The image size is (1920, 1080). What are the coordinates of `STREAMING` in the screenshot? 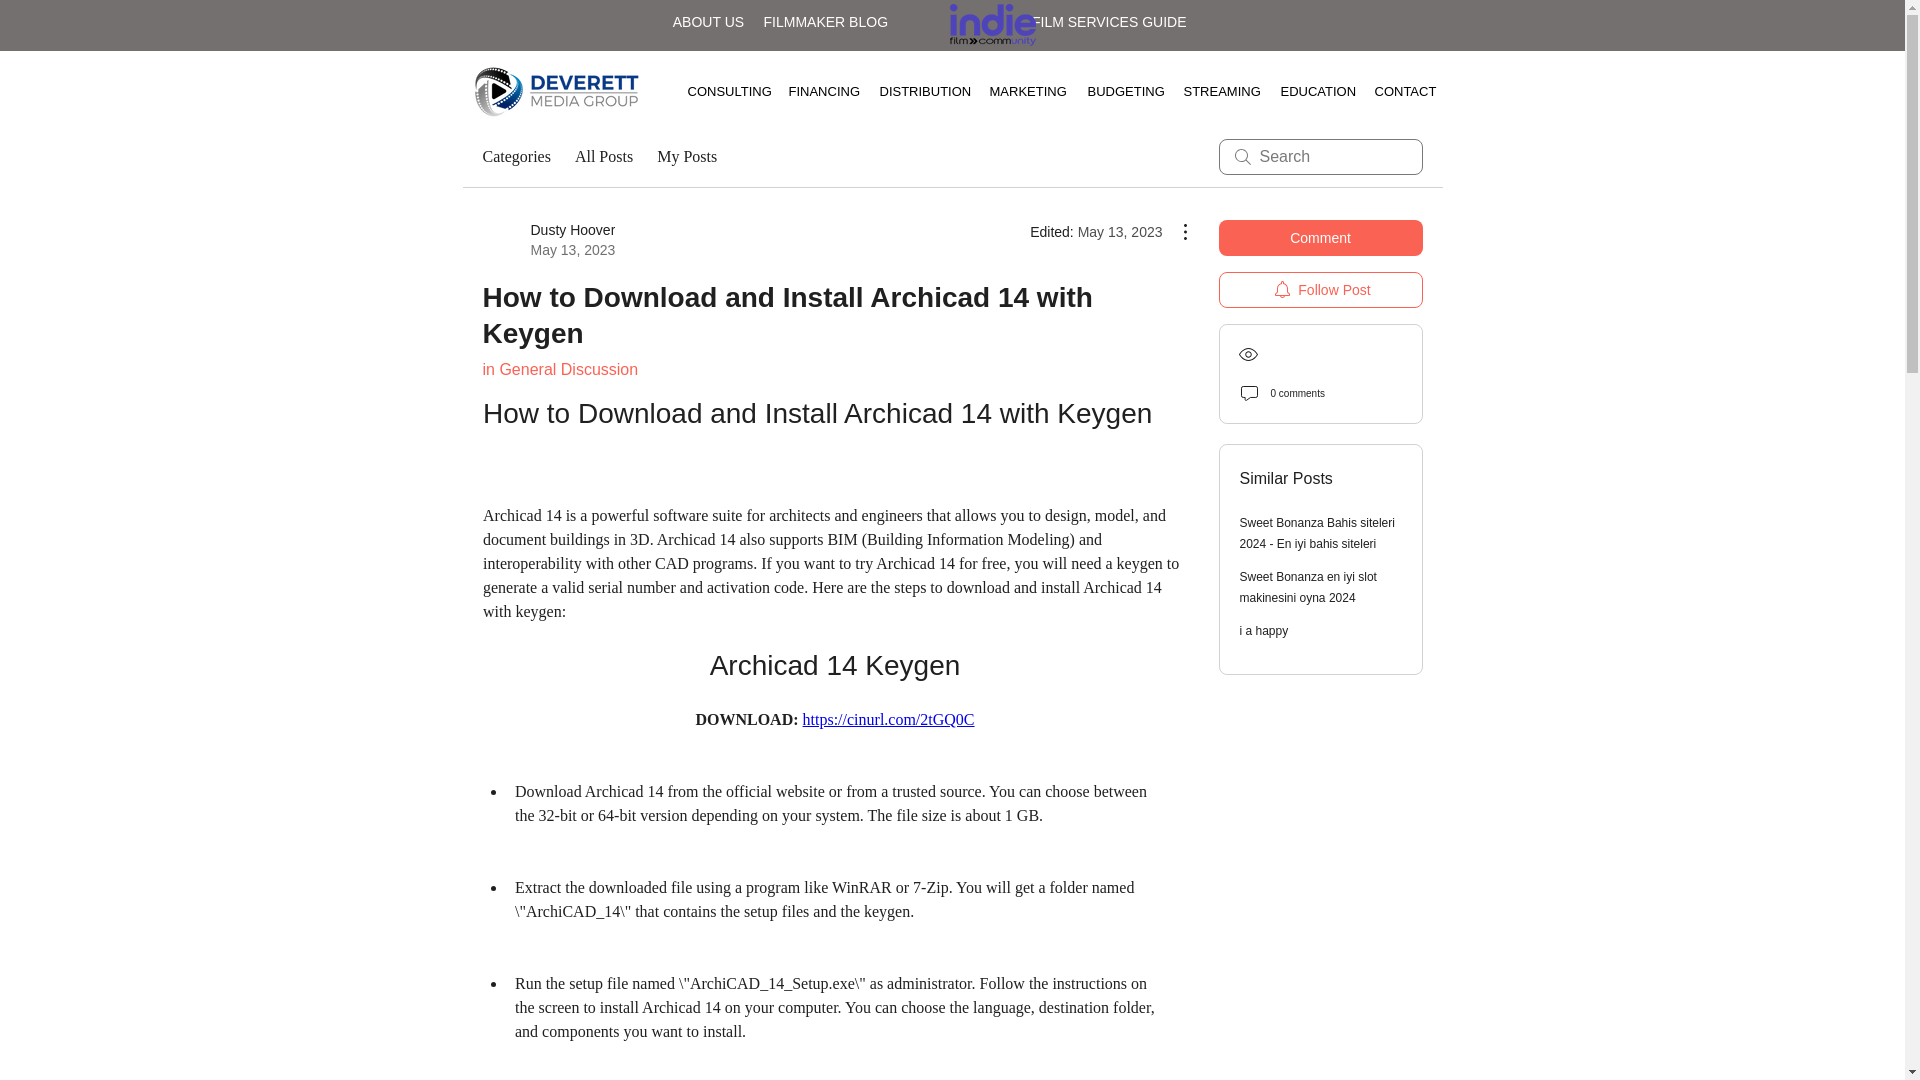 It's located at (1216, 91).